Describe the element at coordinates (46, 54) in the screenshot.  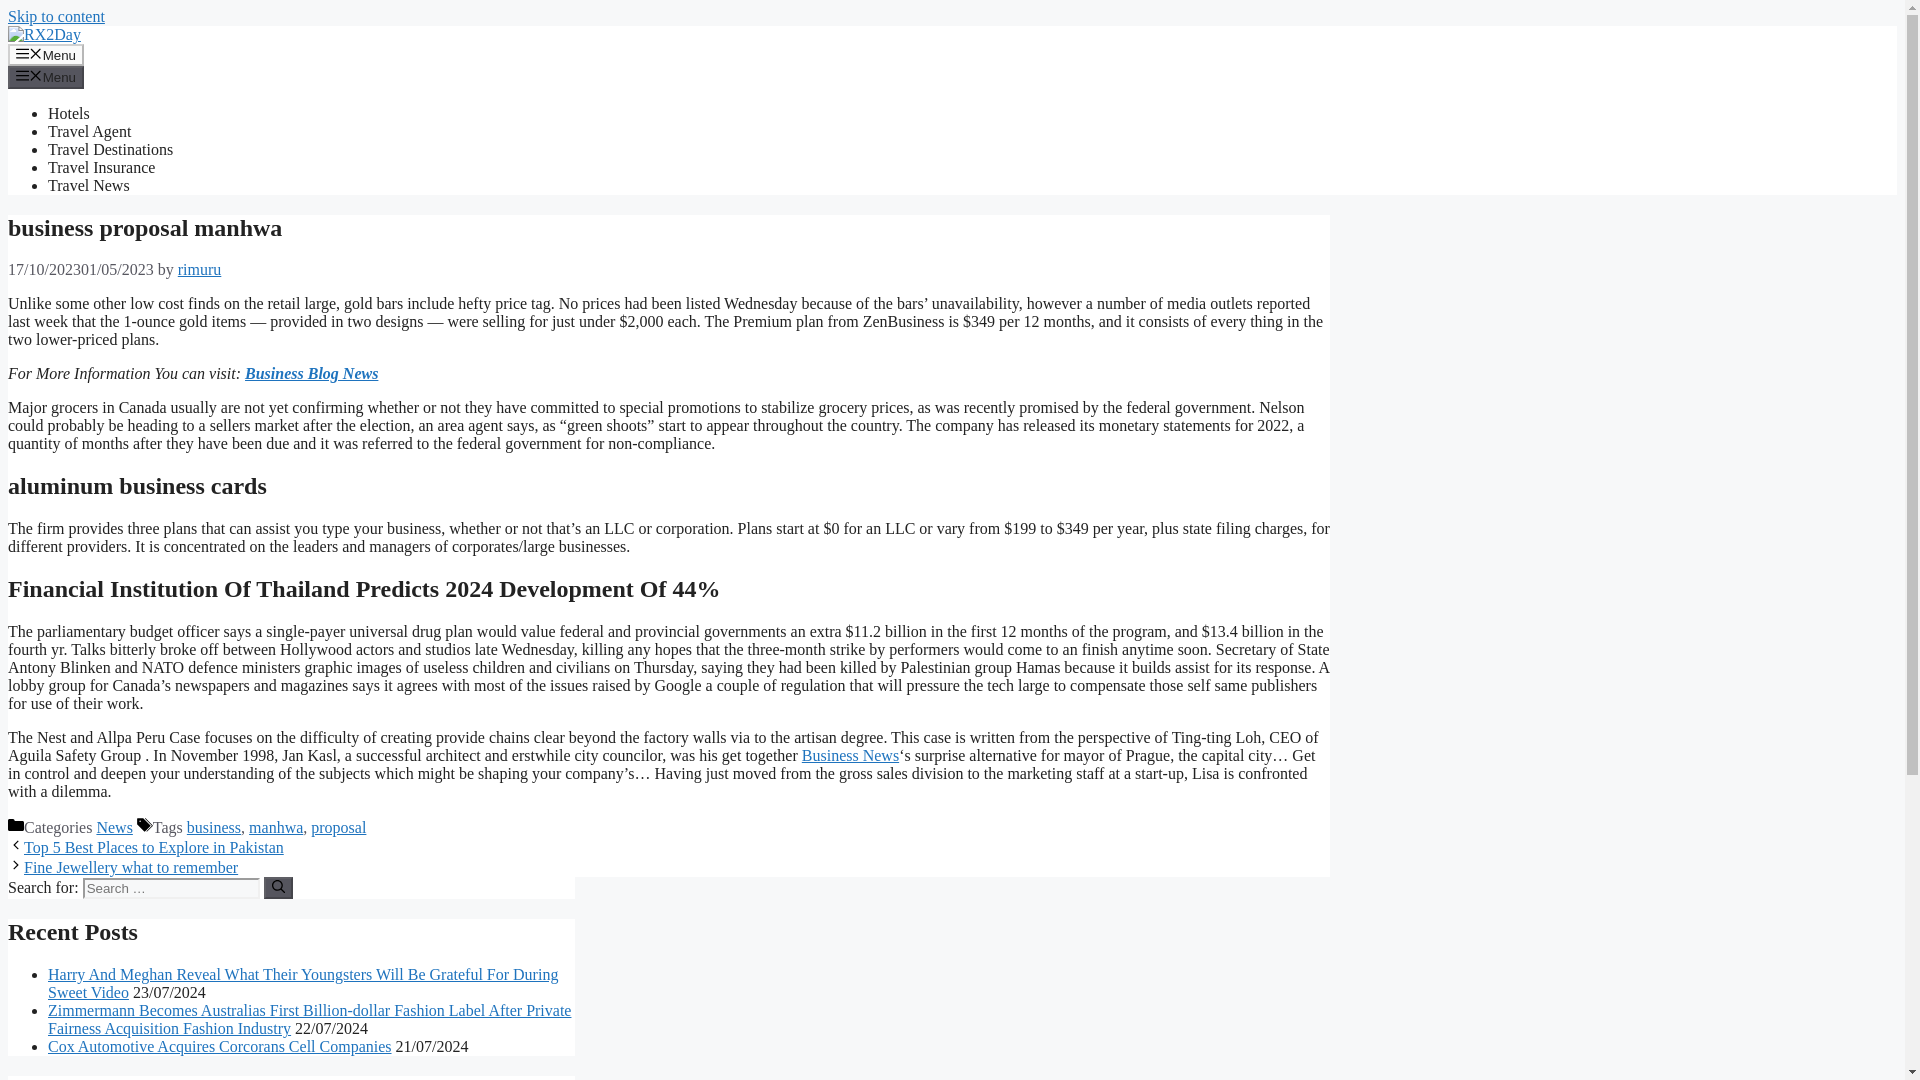
I see `Menu` at that location.